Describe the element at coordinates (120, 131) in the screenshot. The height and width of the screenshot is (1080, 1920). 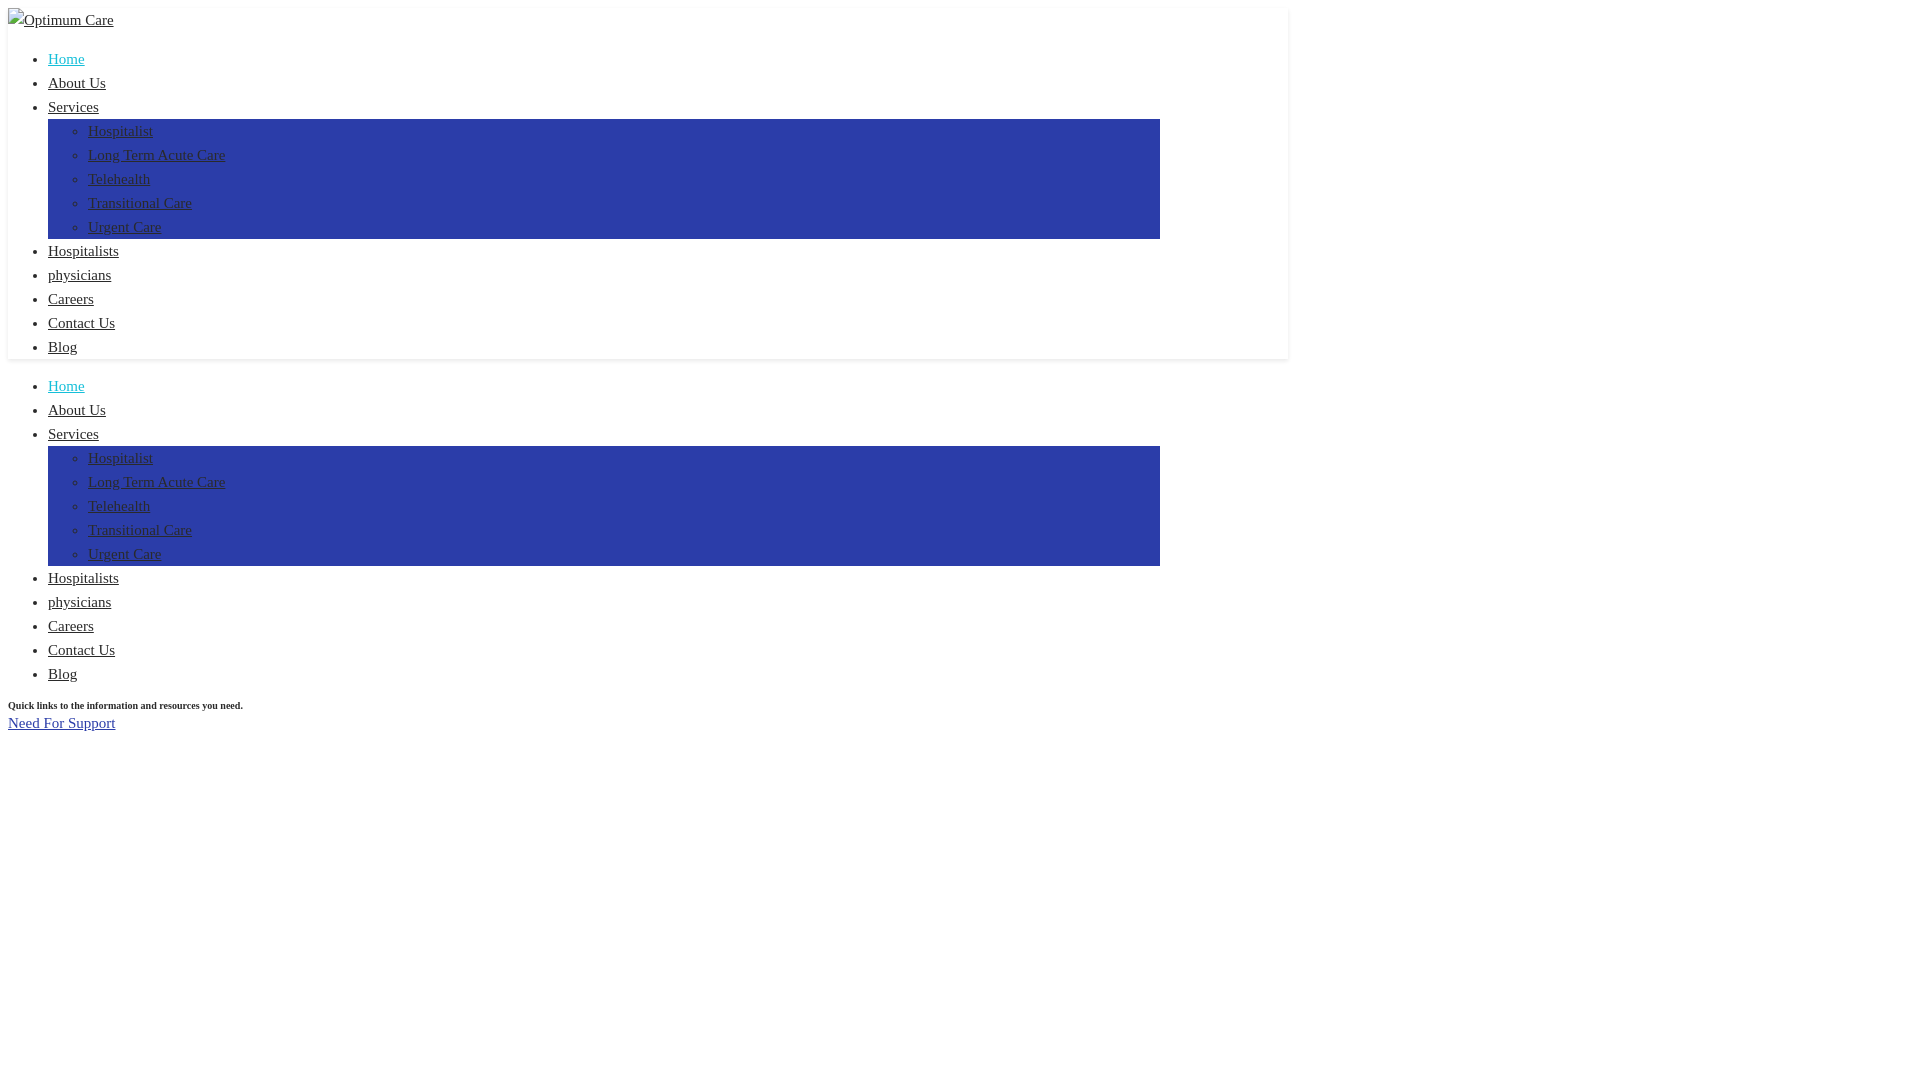
I see `Hospitalist` at that location.